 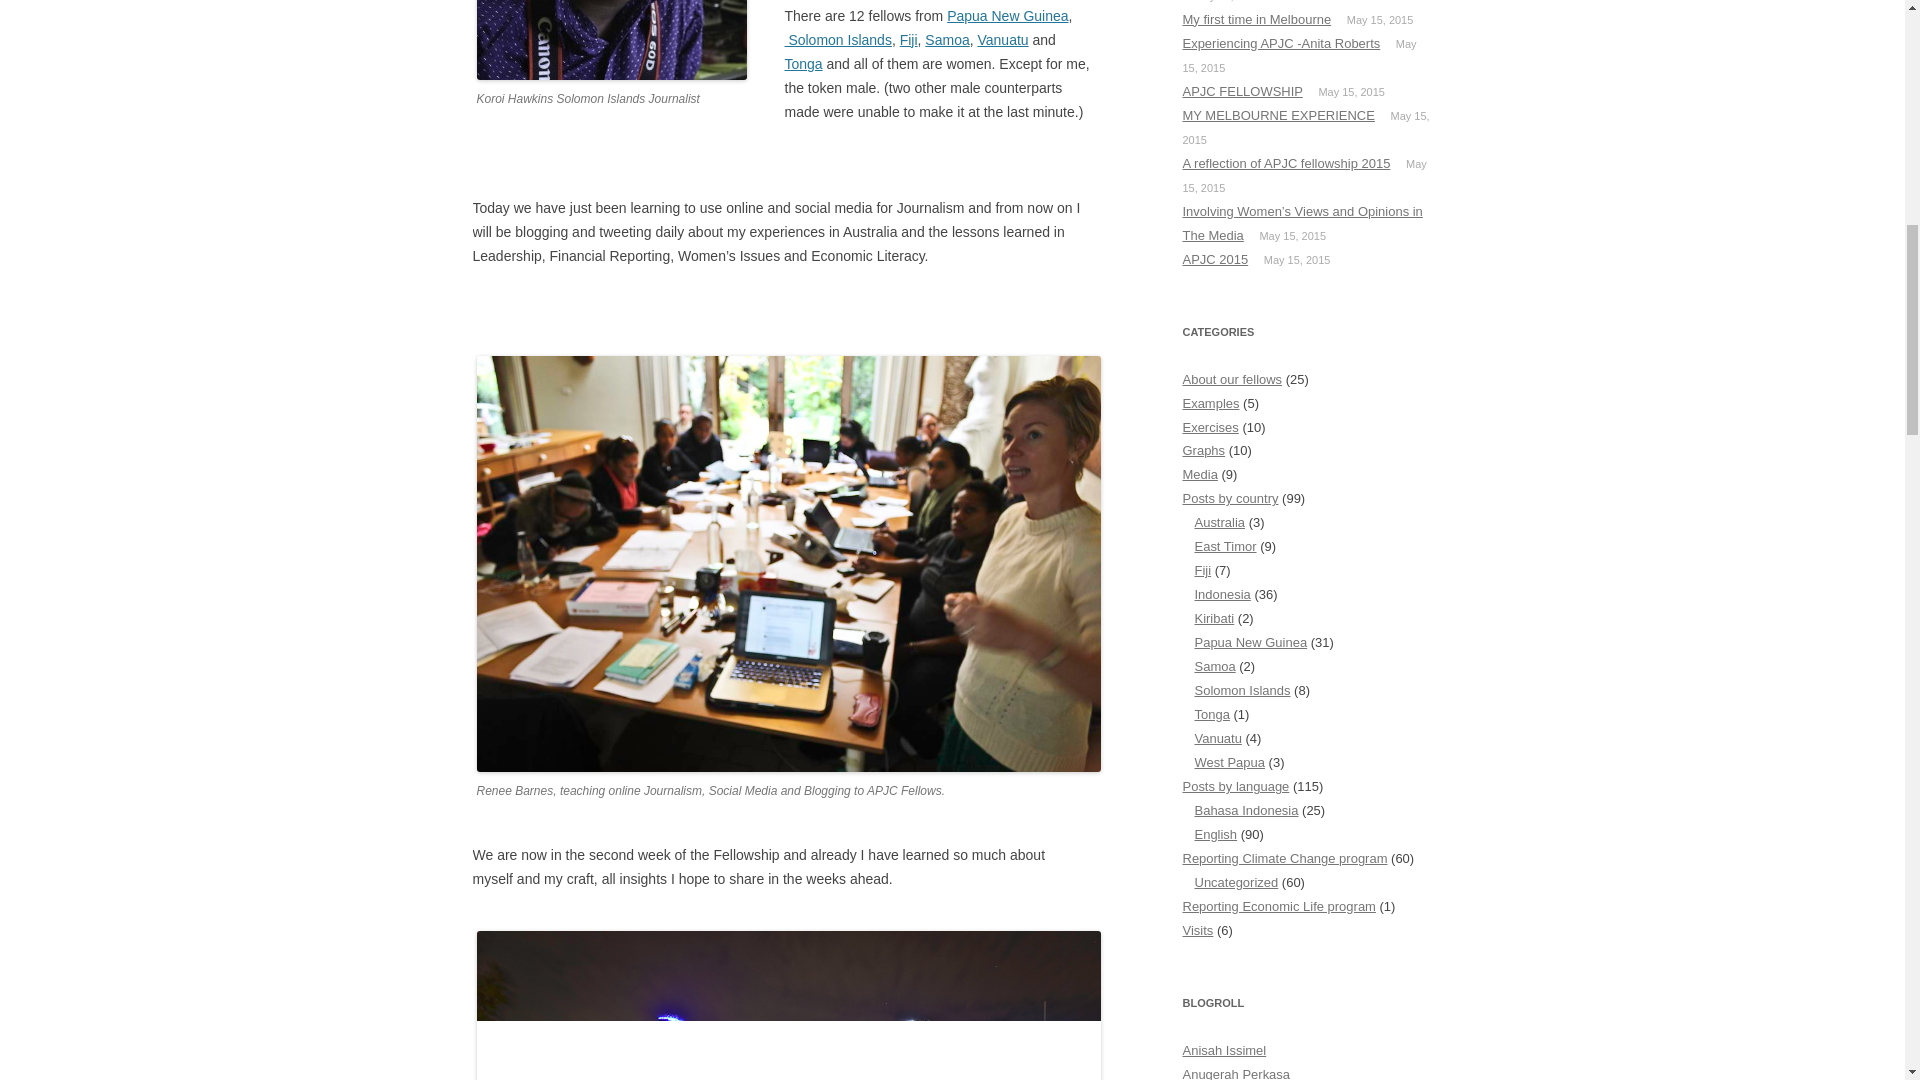 I want to click on Tonga Wikipedia, so click(x=802, y=64).